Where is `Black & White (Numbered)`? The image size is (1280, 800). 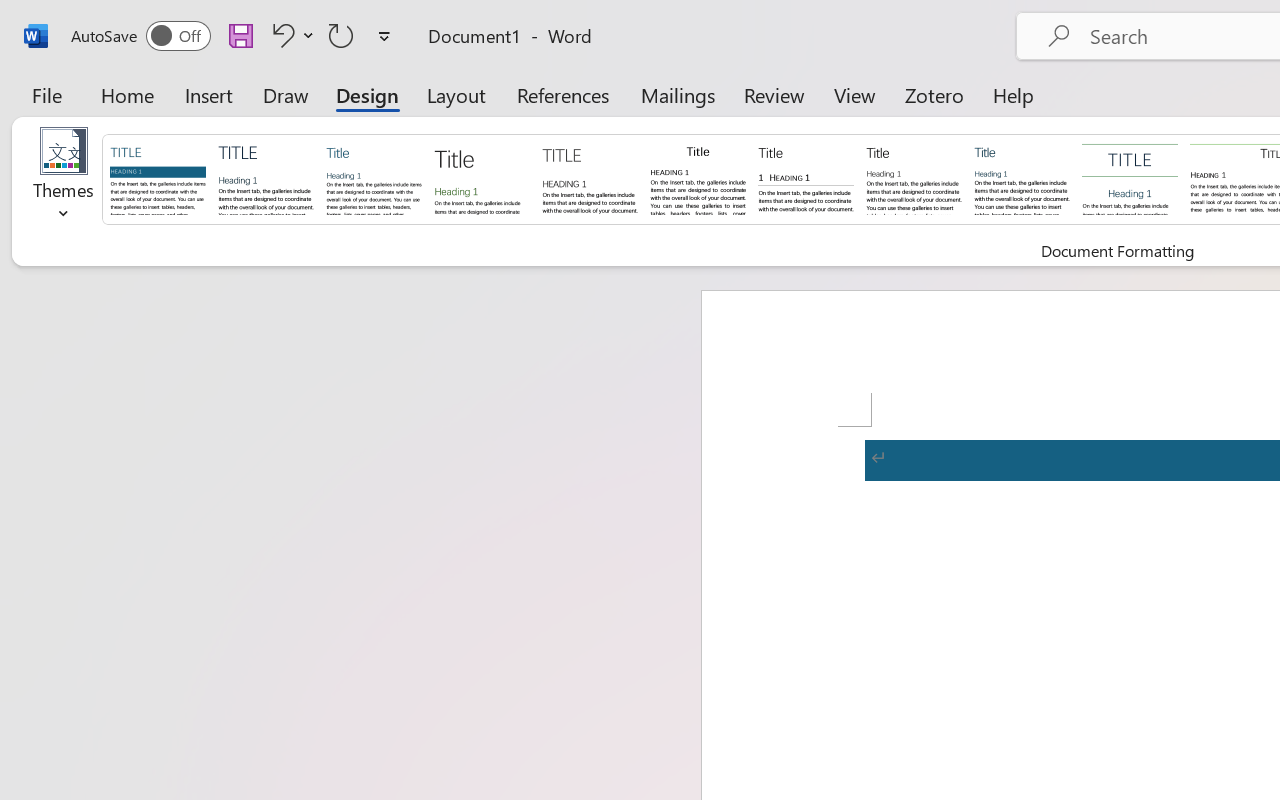 Black & White (Numbered) is located at coordinates (806, 178).